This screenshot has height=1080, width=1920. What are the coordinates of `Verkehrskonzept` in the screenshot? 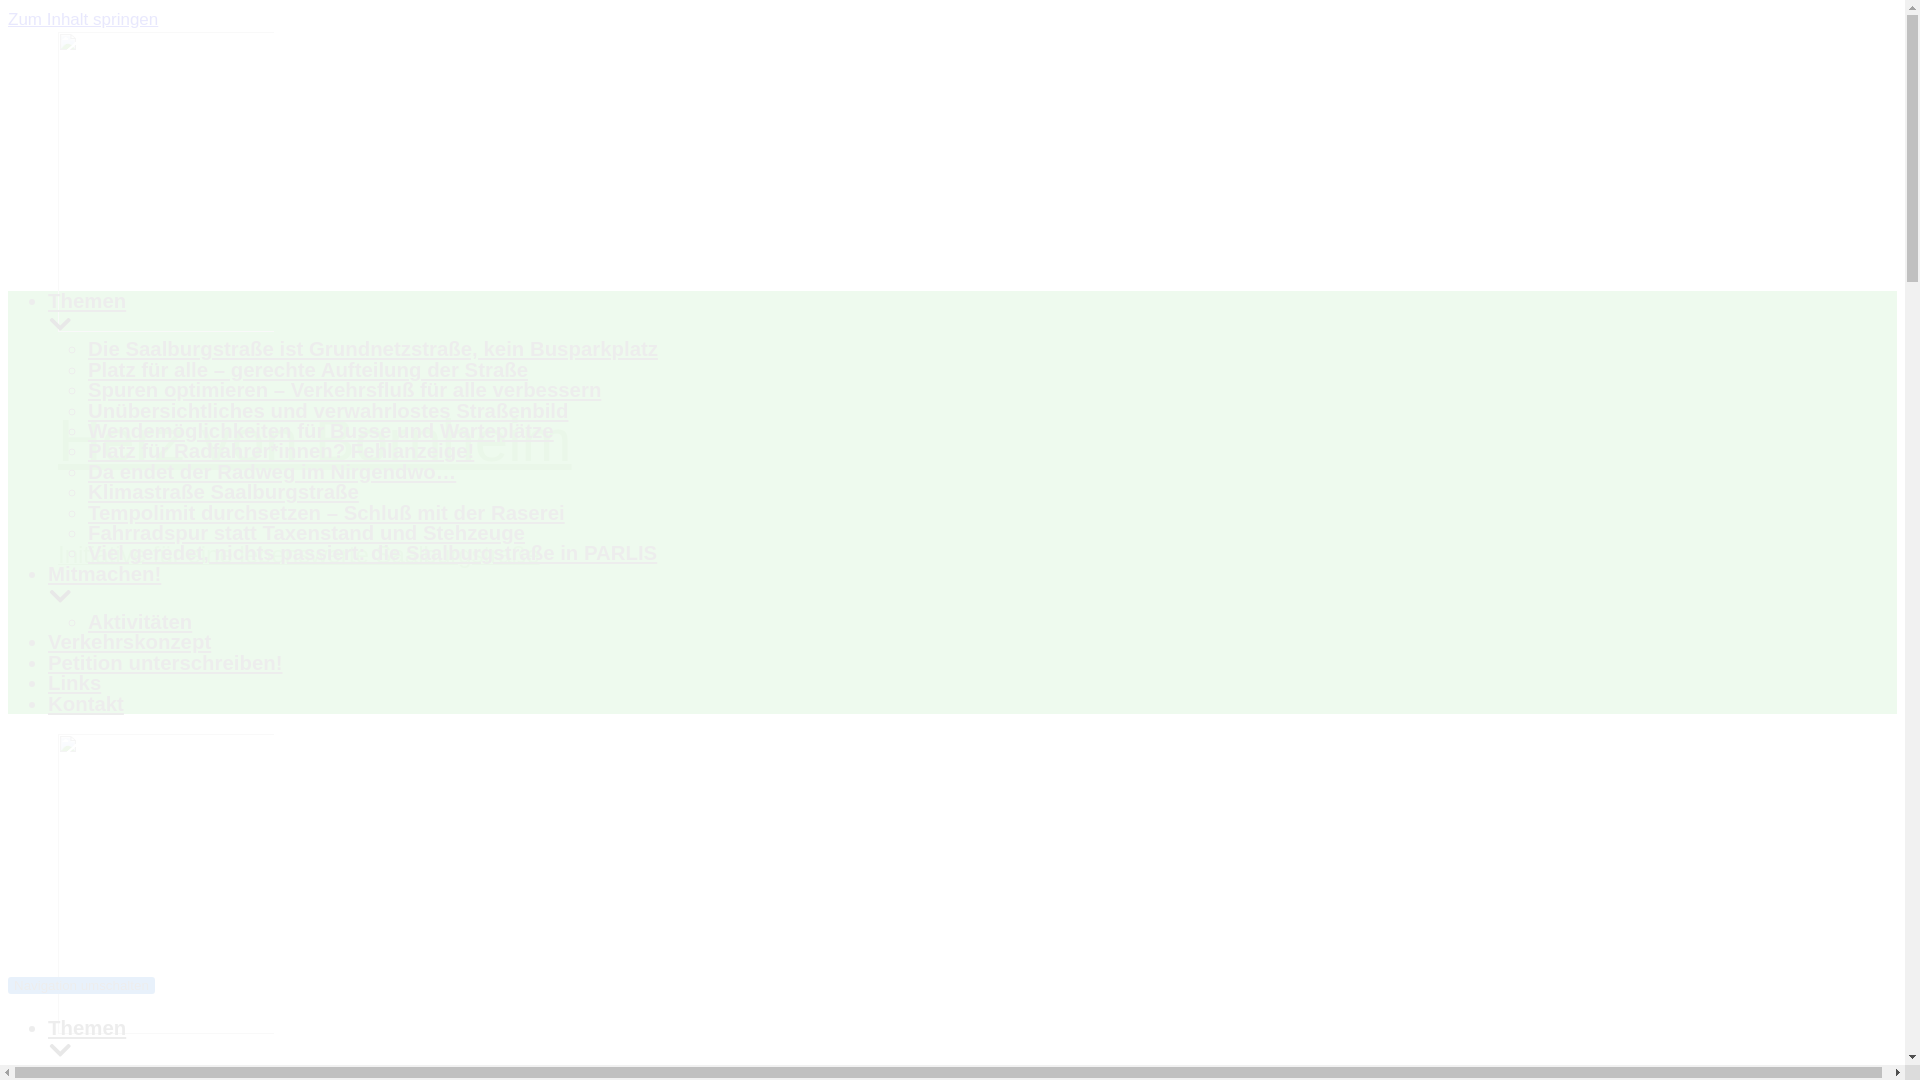 It's located at (130, 642).